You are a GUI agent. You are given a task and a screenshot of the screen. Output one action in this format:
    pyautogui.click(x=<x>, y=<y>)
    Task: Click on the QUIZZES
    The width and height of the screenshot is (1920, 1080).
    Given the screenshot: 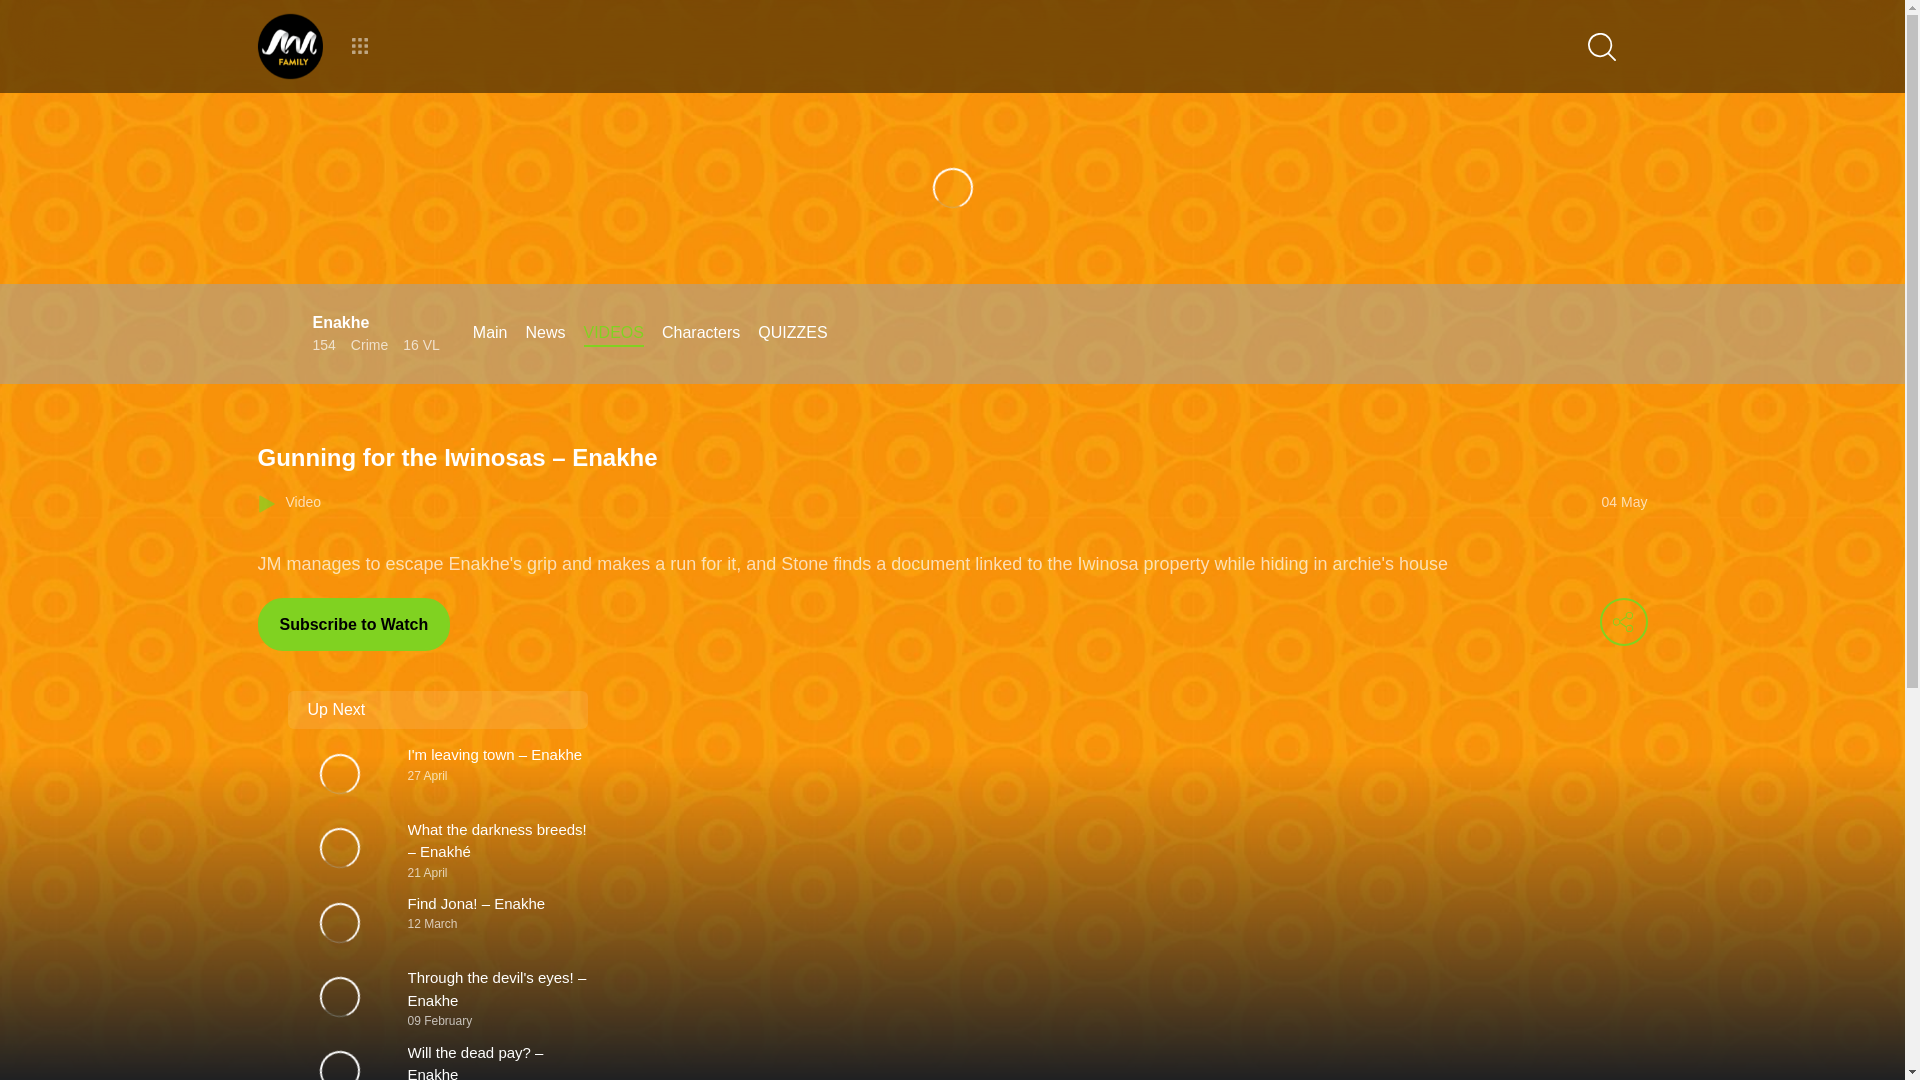 What is the action you would take?
    pyautogui.click(x=792, y=332)
    